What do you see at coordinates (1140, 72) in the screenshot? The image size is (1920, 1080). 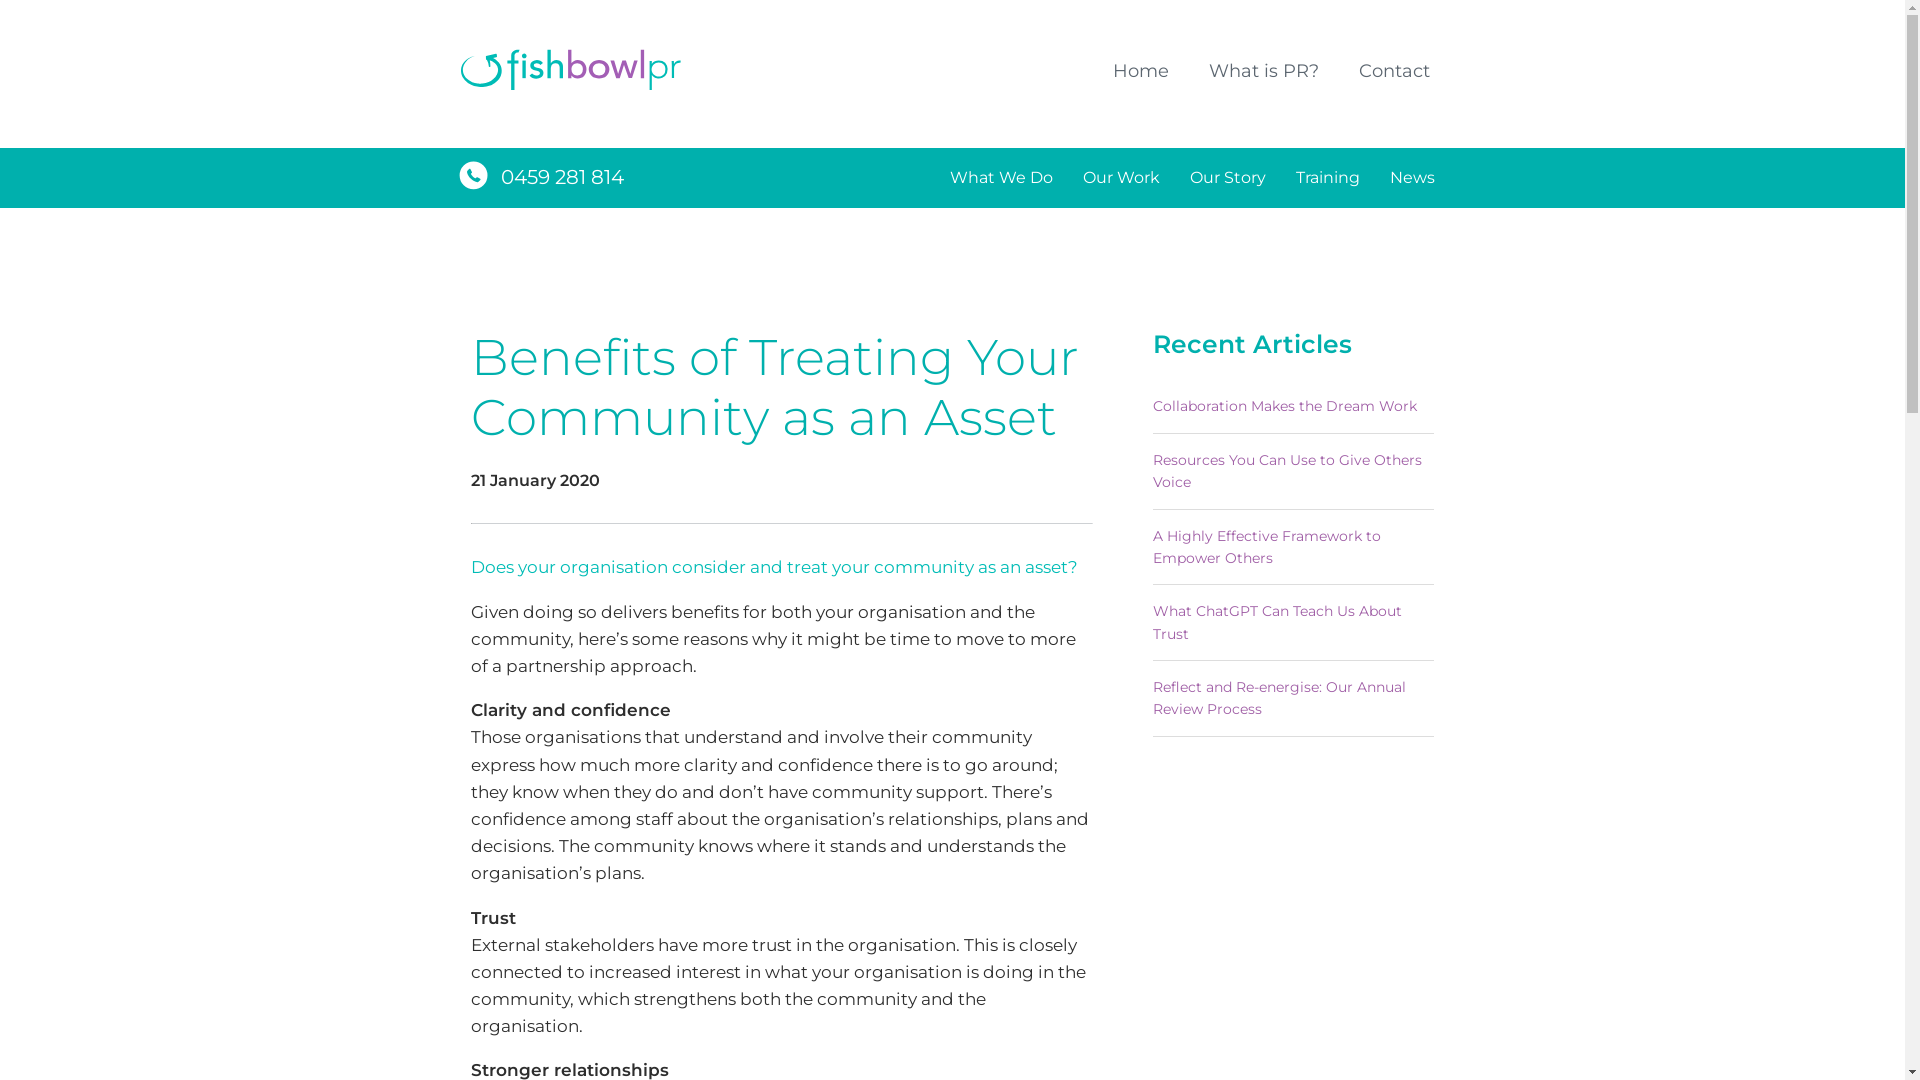 I see `Home` at bounding box center [1140, 72].